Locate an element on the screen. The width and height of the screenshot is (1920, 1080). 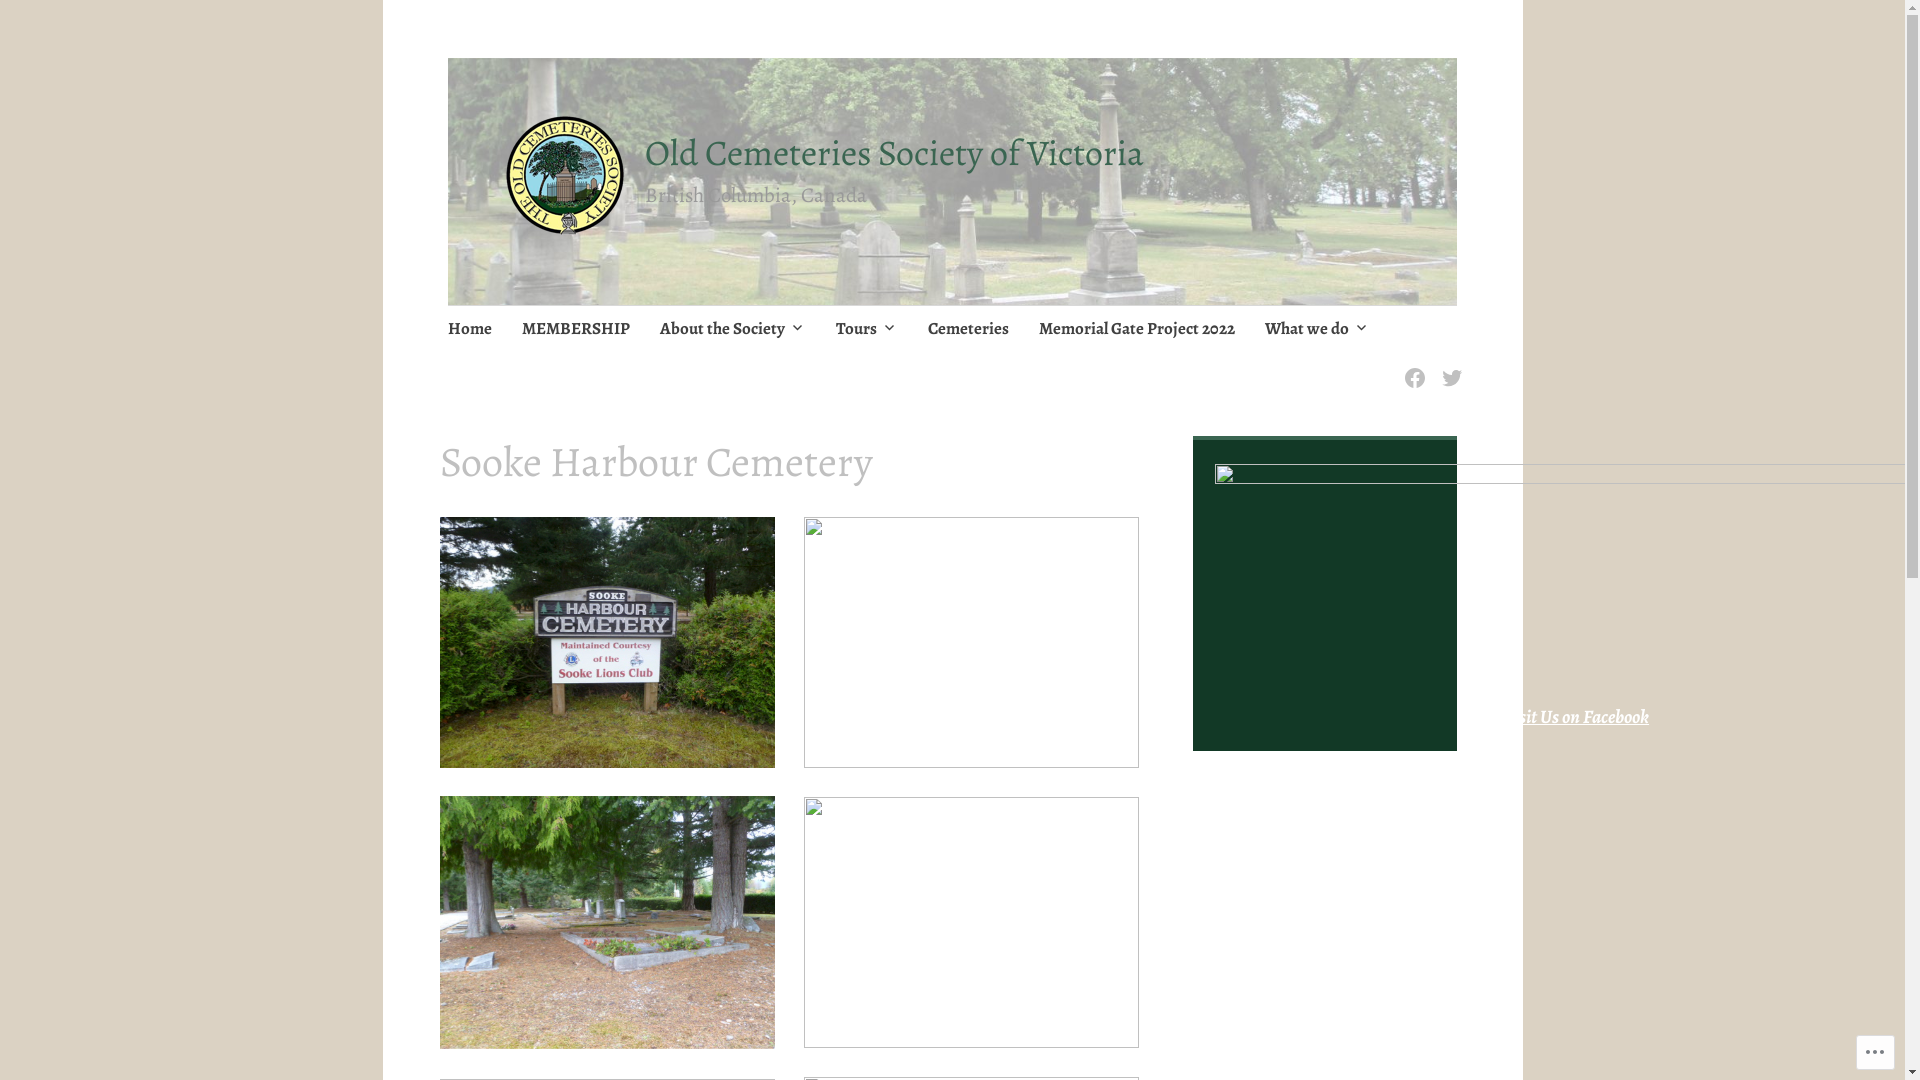
Memorial Gate Project 2022 is located at coordinates (1137, 330).